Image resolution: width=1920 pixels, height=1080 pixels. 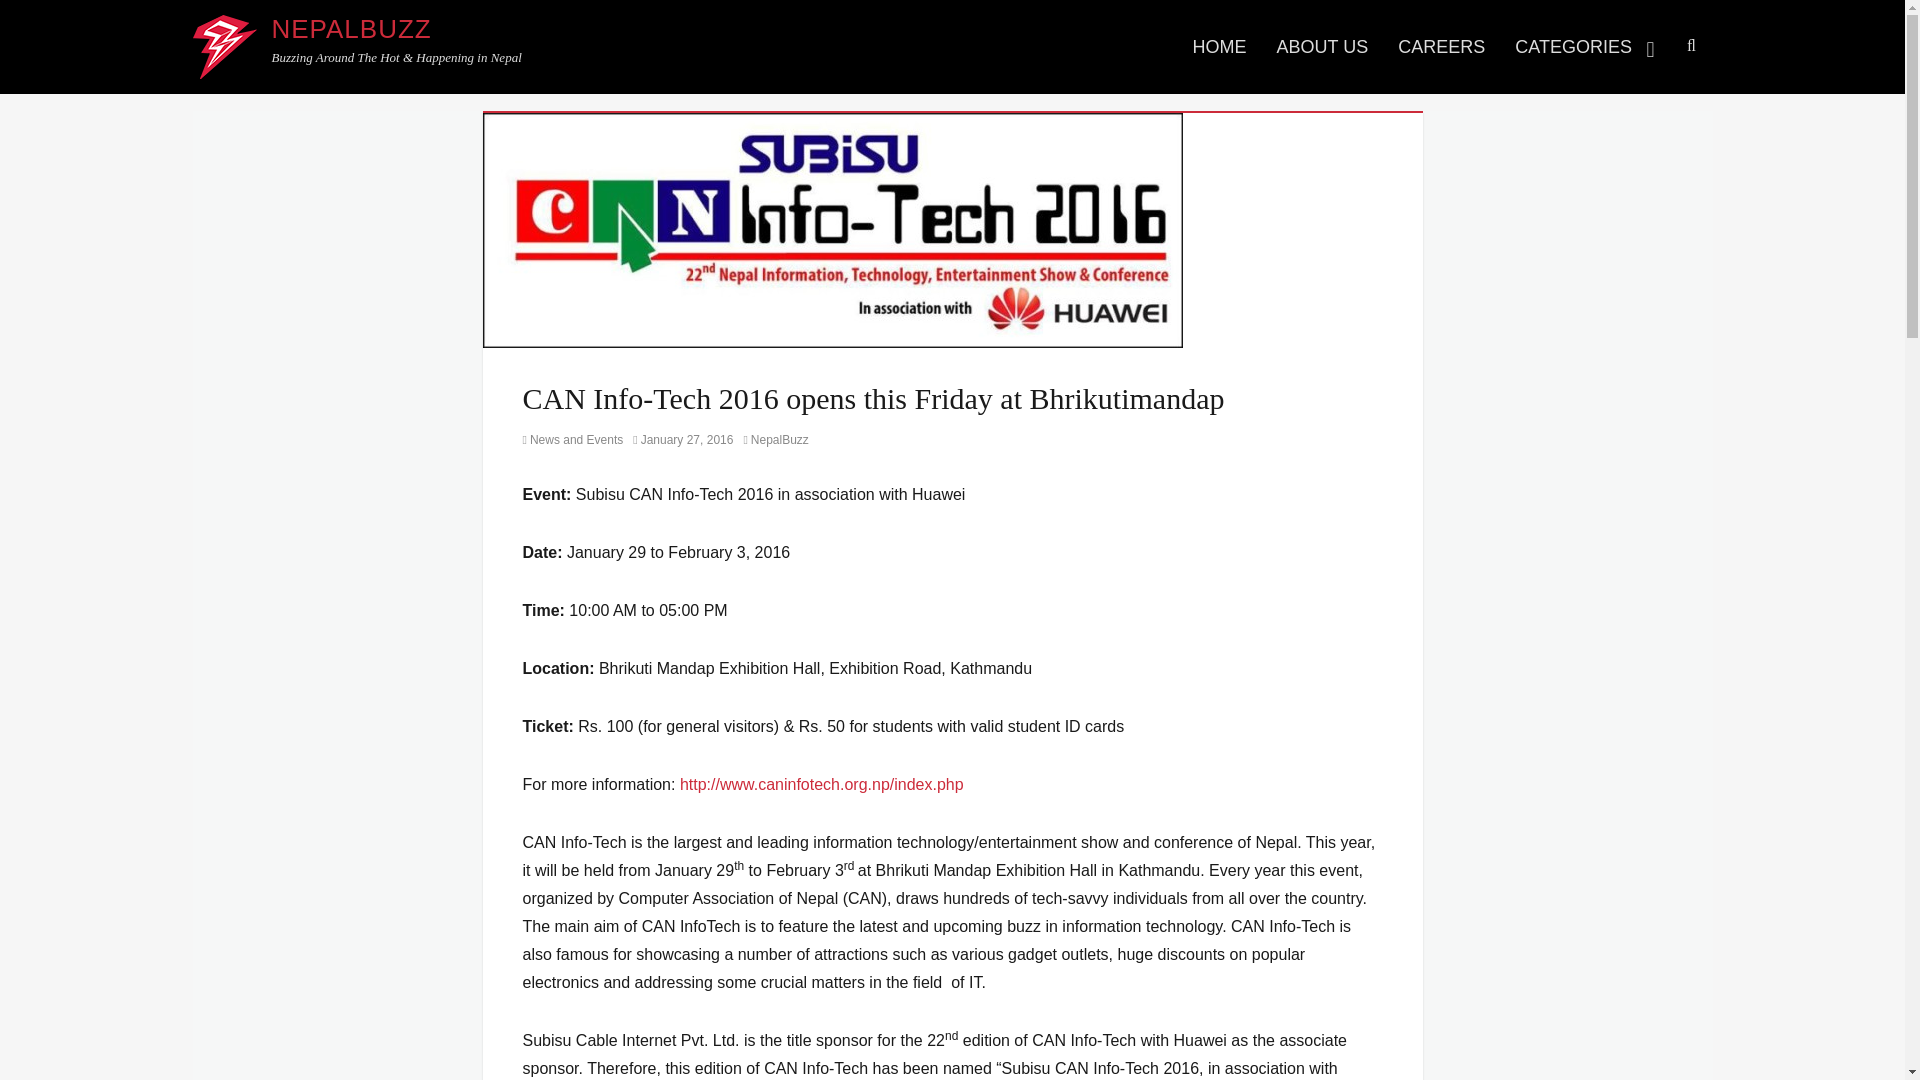 What do you see at coordinates (776, 440) in the screenshot?
I see `NepalBuzz` at bounding box center [776, 440].